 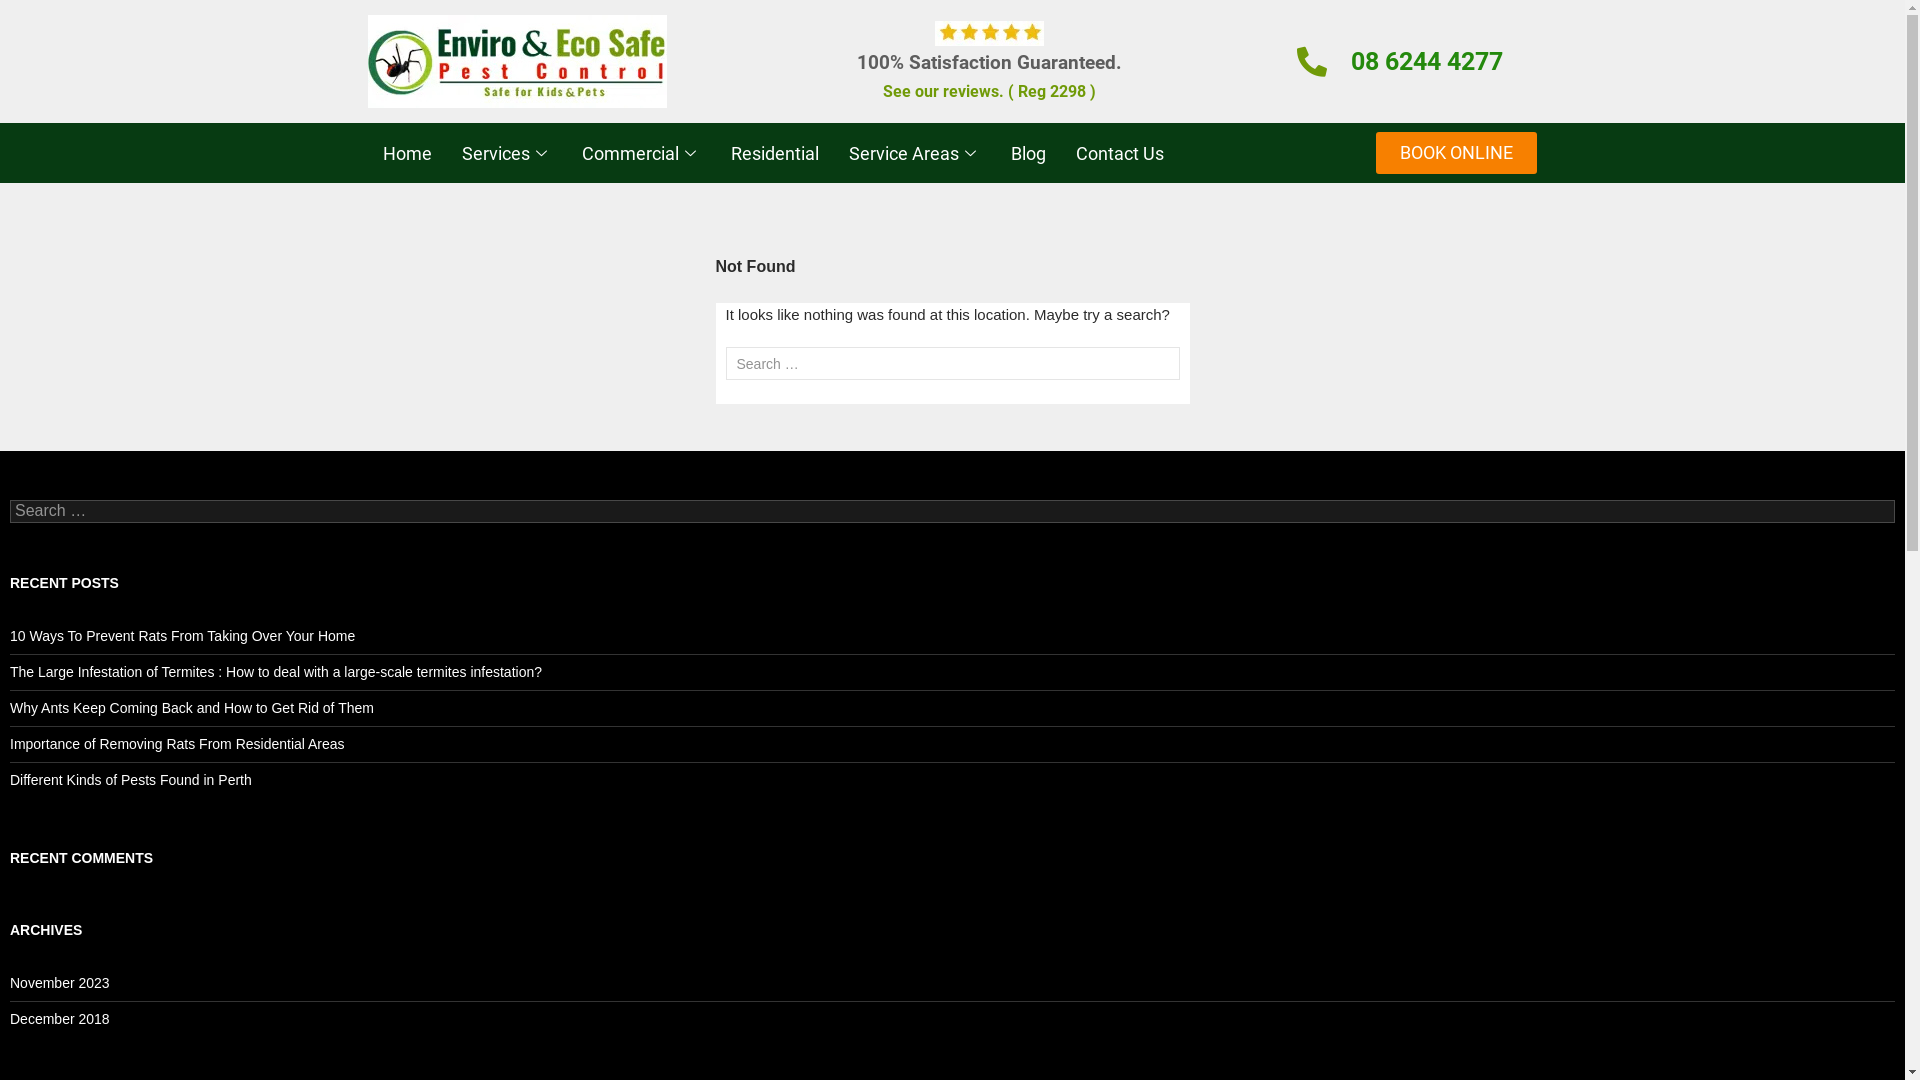 What do you see at coordinates (1427, 60) in the screenshot?
I see `08 6244 4277` at bounding box center [1427, 60].